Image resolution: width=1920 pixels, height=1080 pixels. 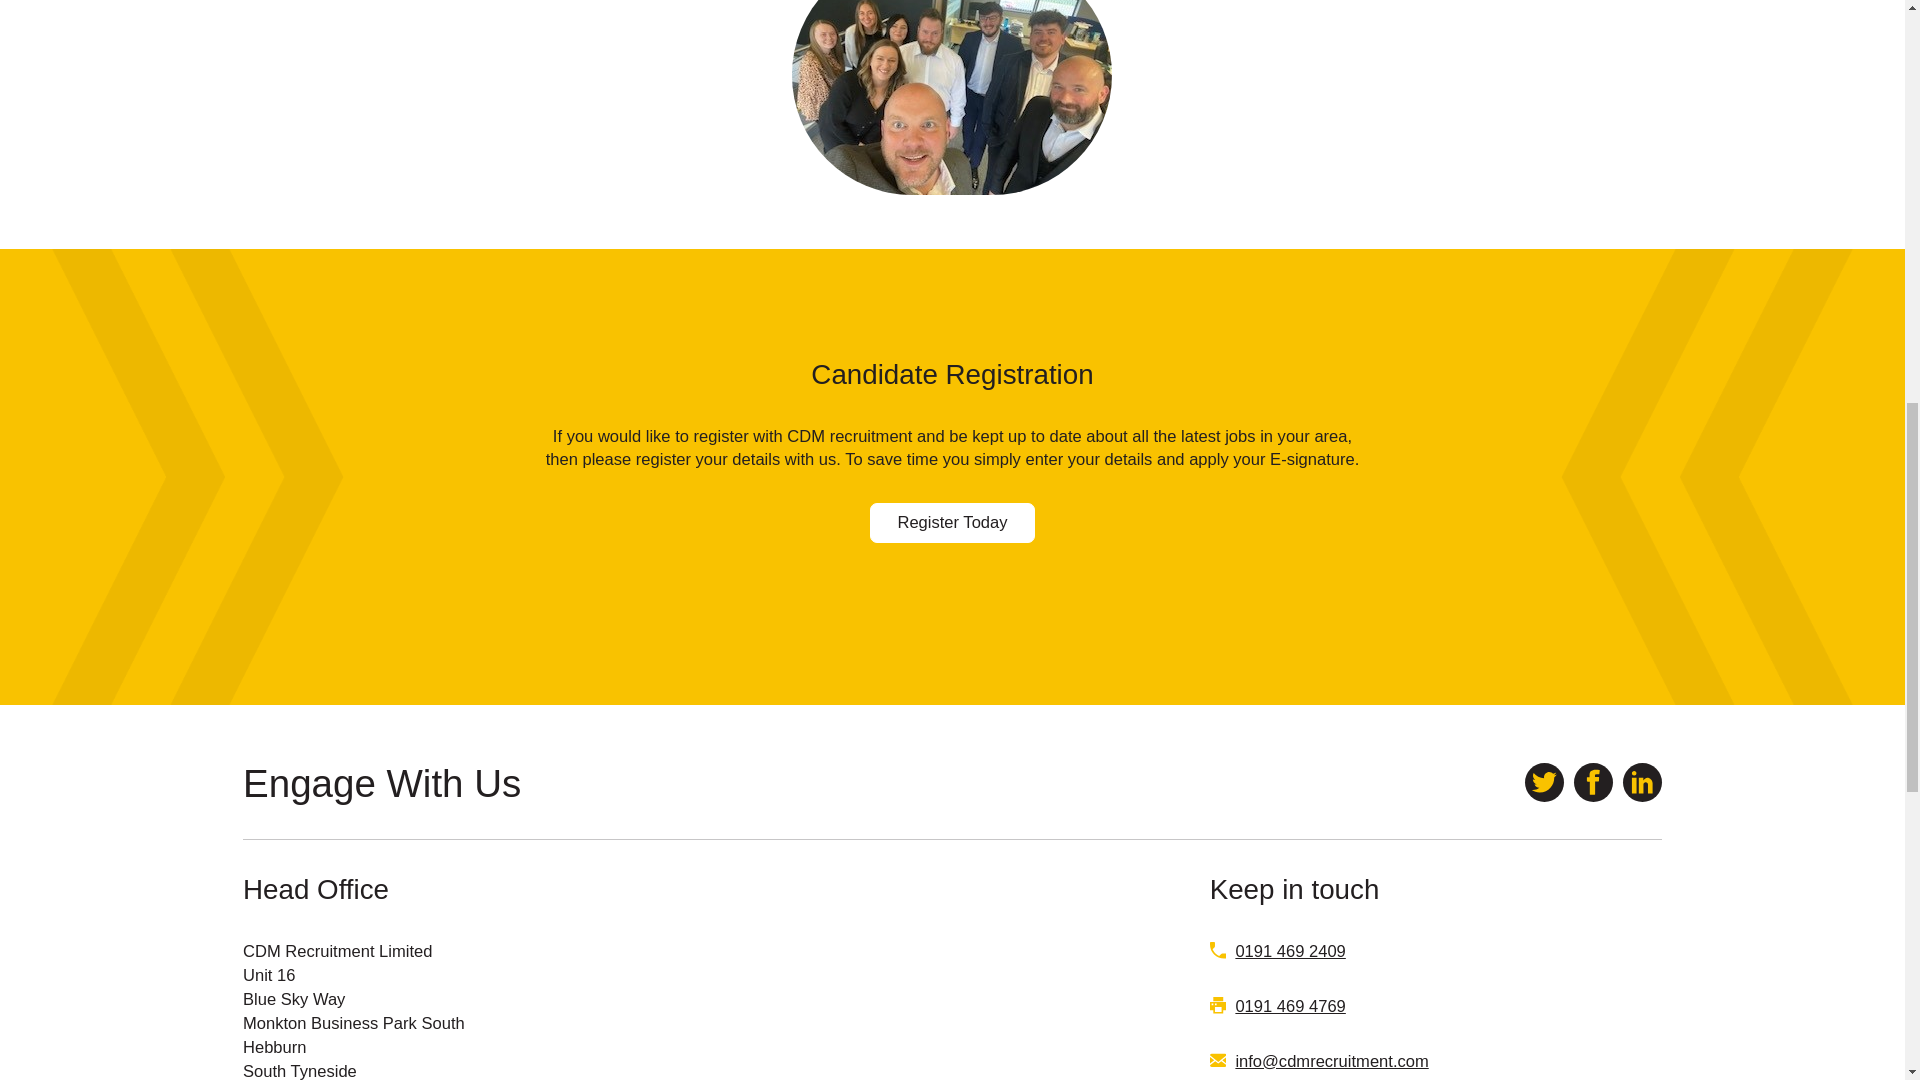 I want to click on 0191 469 4769, so click(x=1290, y=1006).